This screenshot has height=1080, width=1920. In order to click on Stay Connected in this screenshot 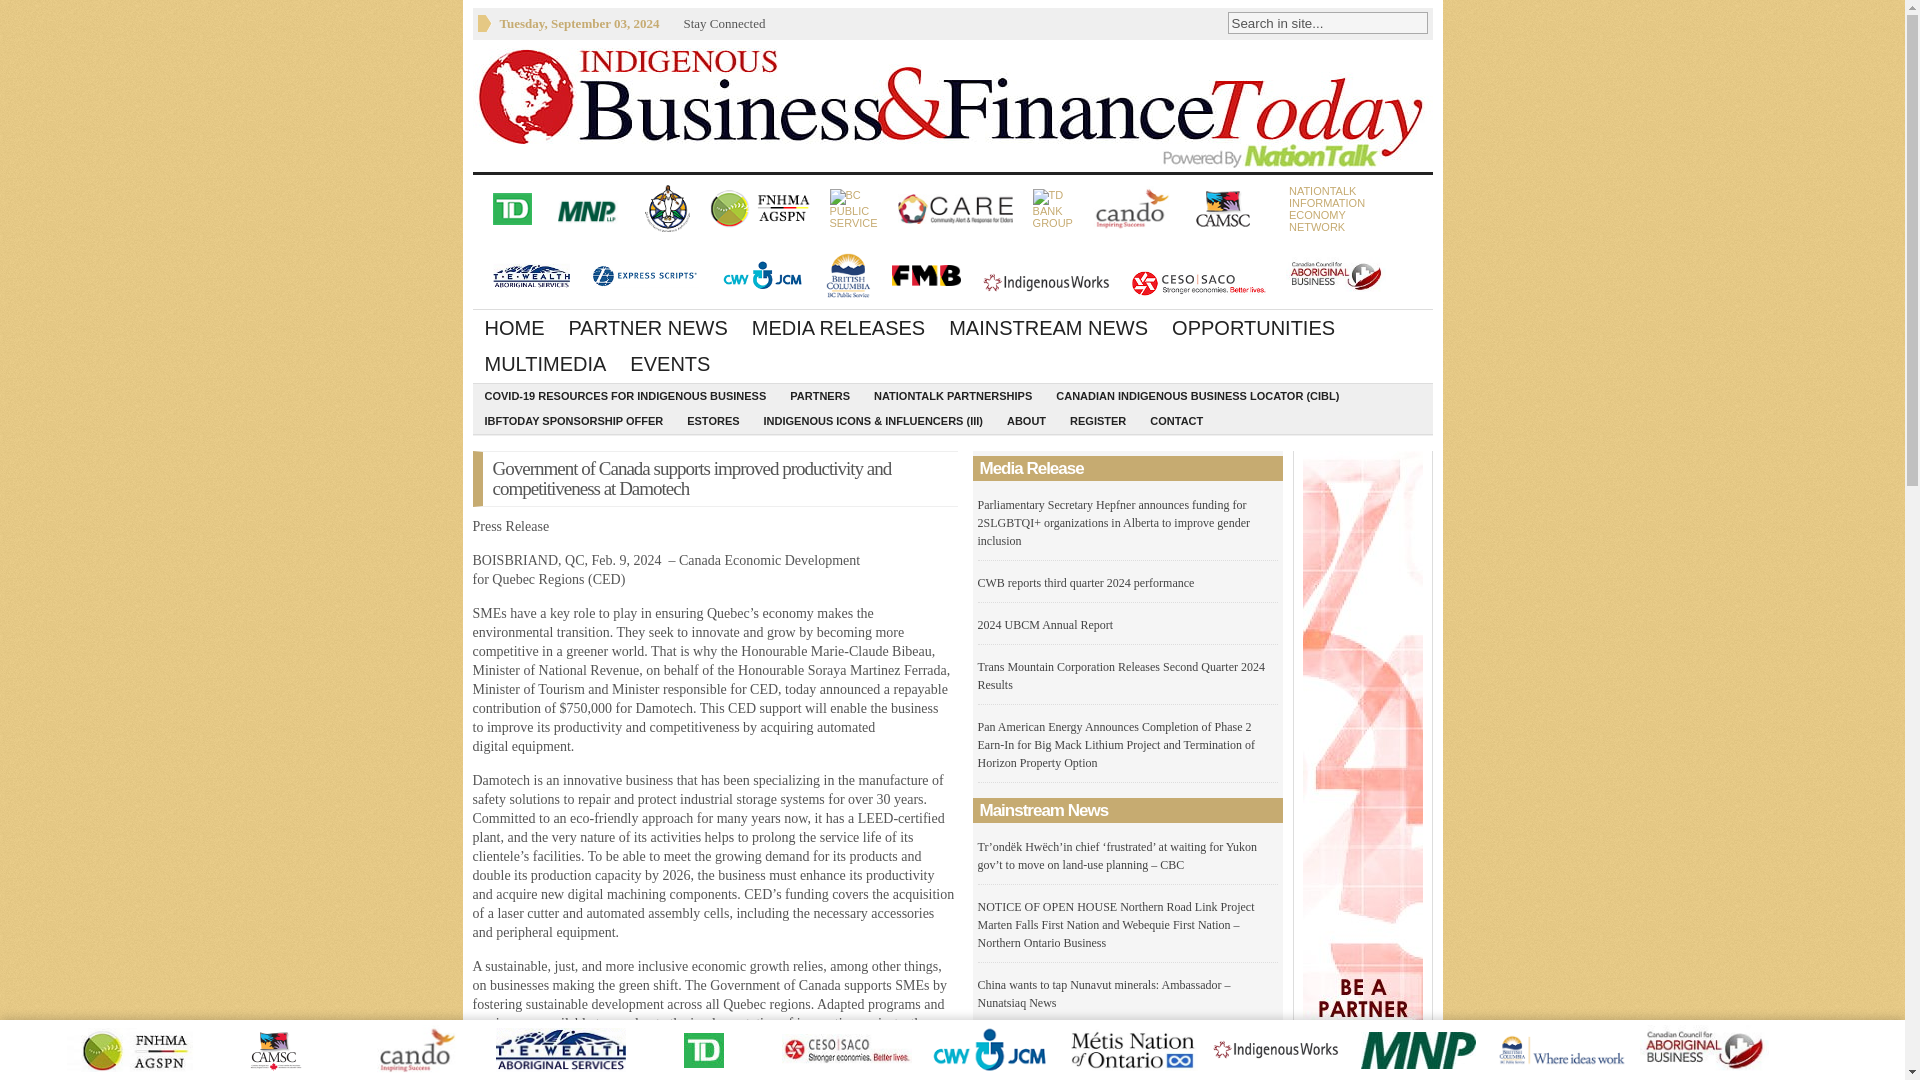, I will do `click(952, 105)`.